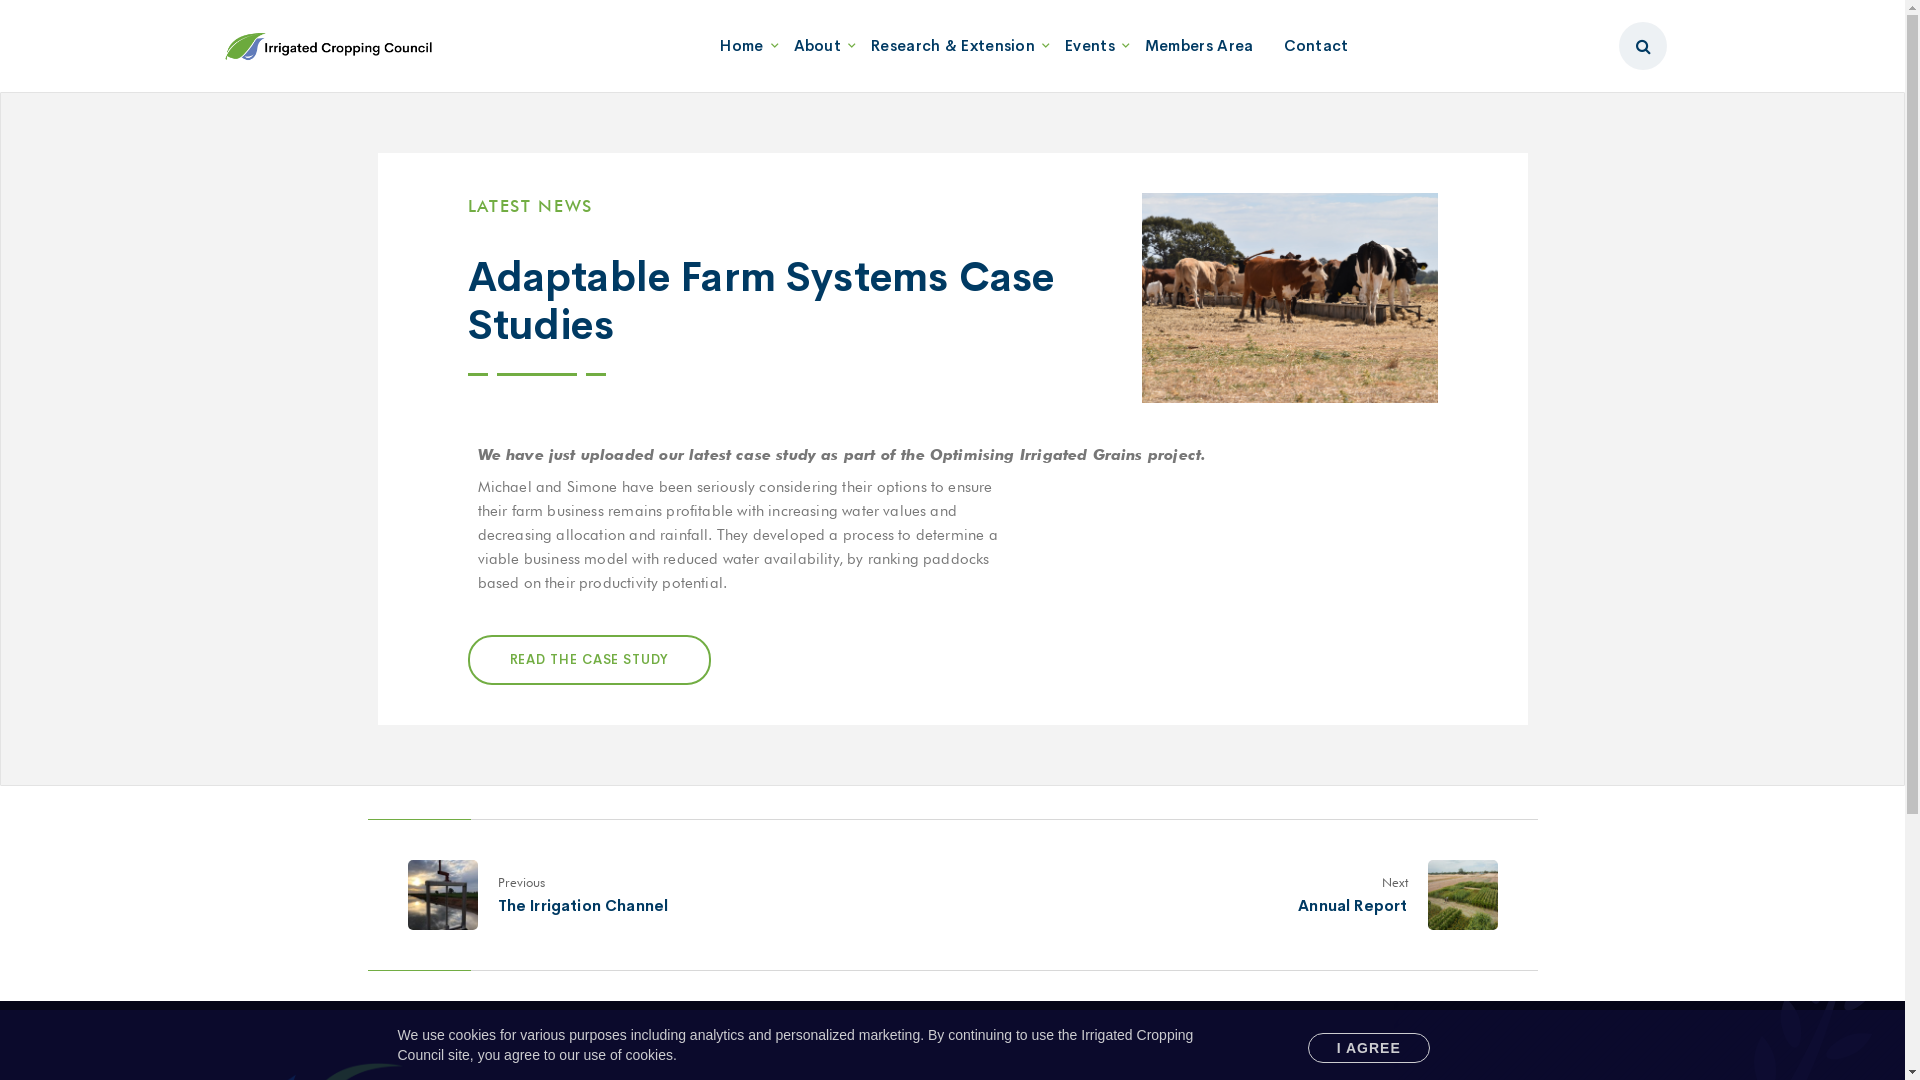 Image resolution: width=1920 pixels, height=1080 pixels. What do you see at coordinates (953, 46) in the screenshot?
I see `Research & Extension` at bounding box center [953, 46].